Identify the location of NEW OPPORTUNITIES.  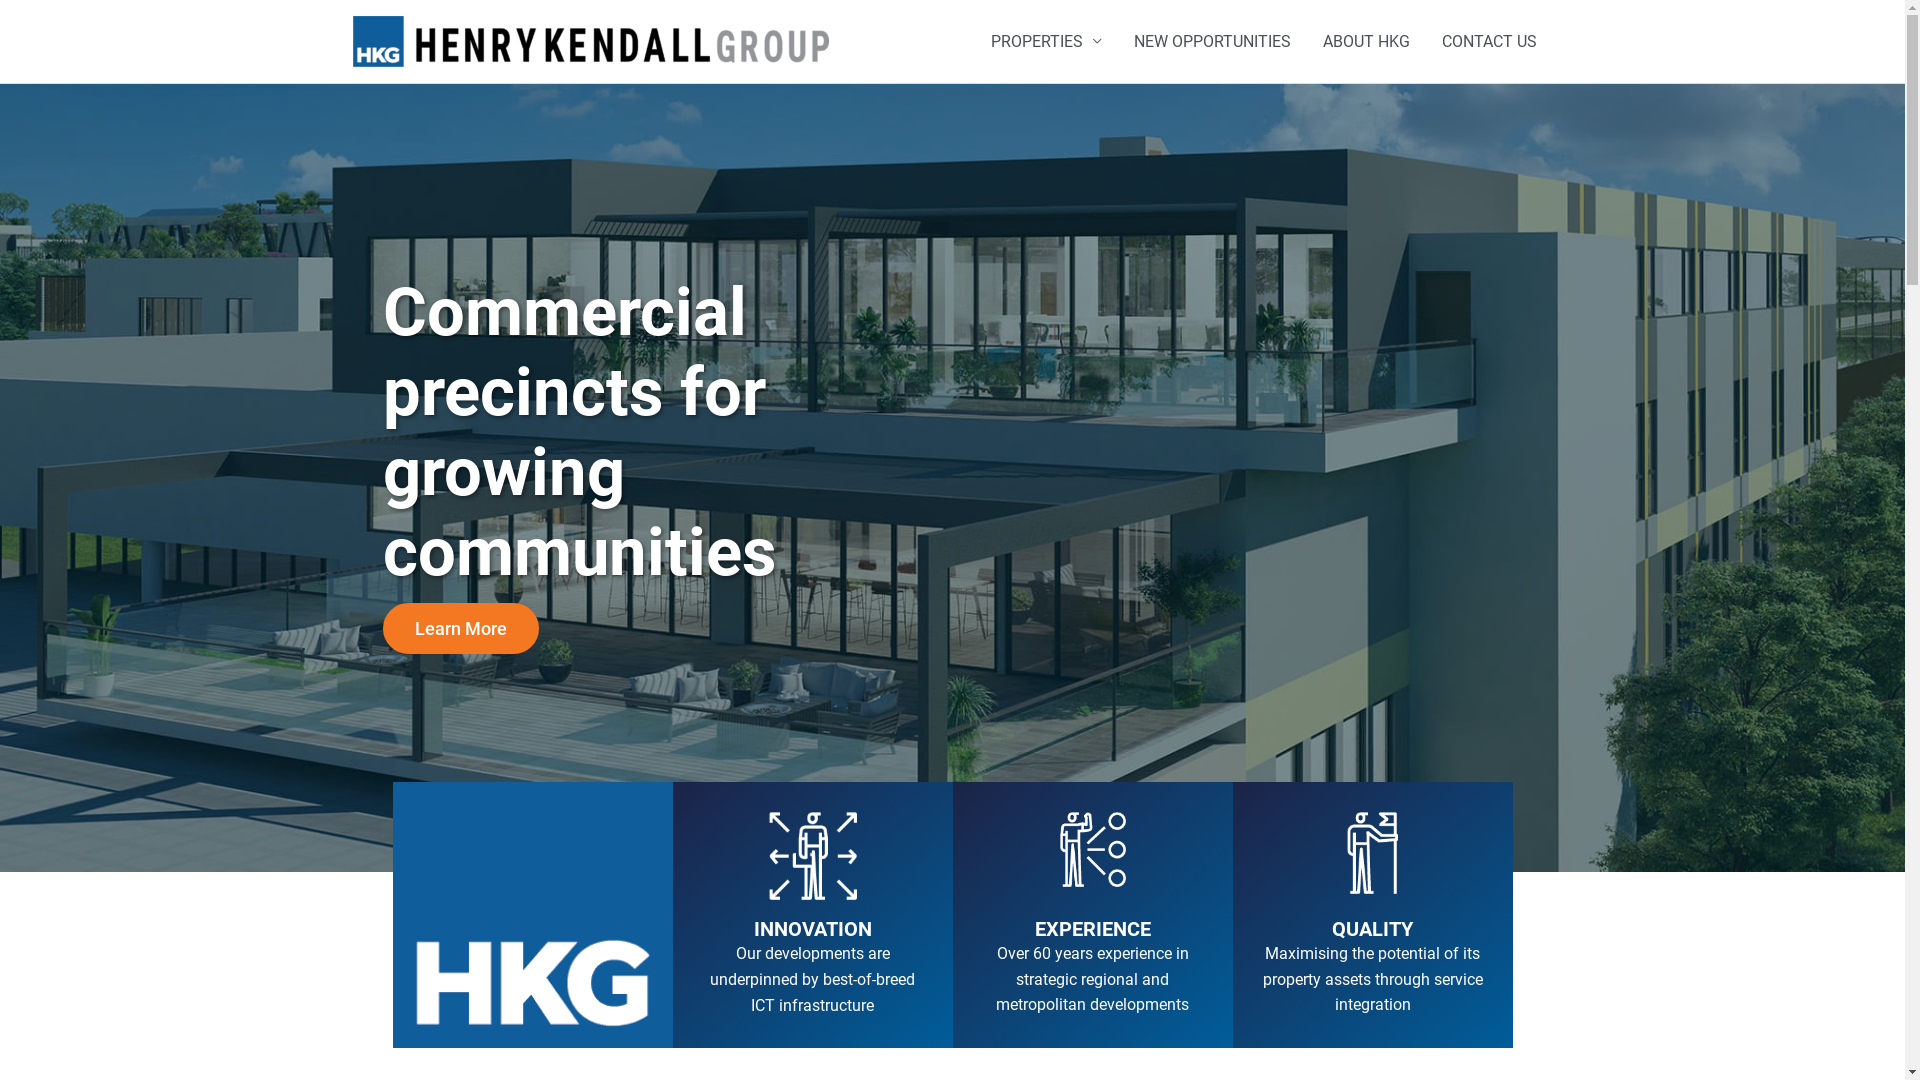
(1212, 42).